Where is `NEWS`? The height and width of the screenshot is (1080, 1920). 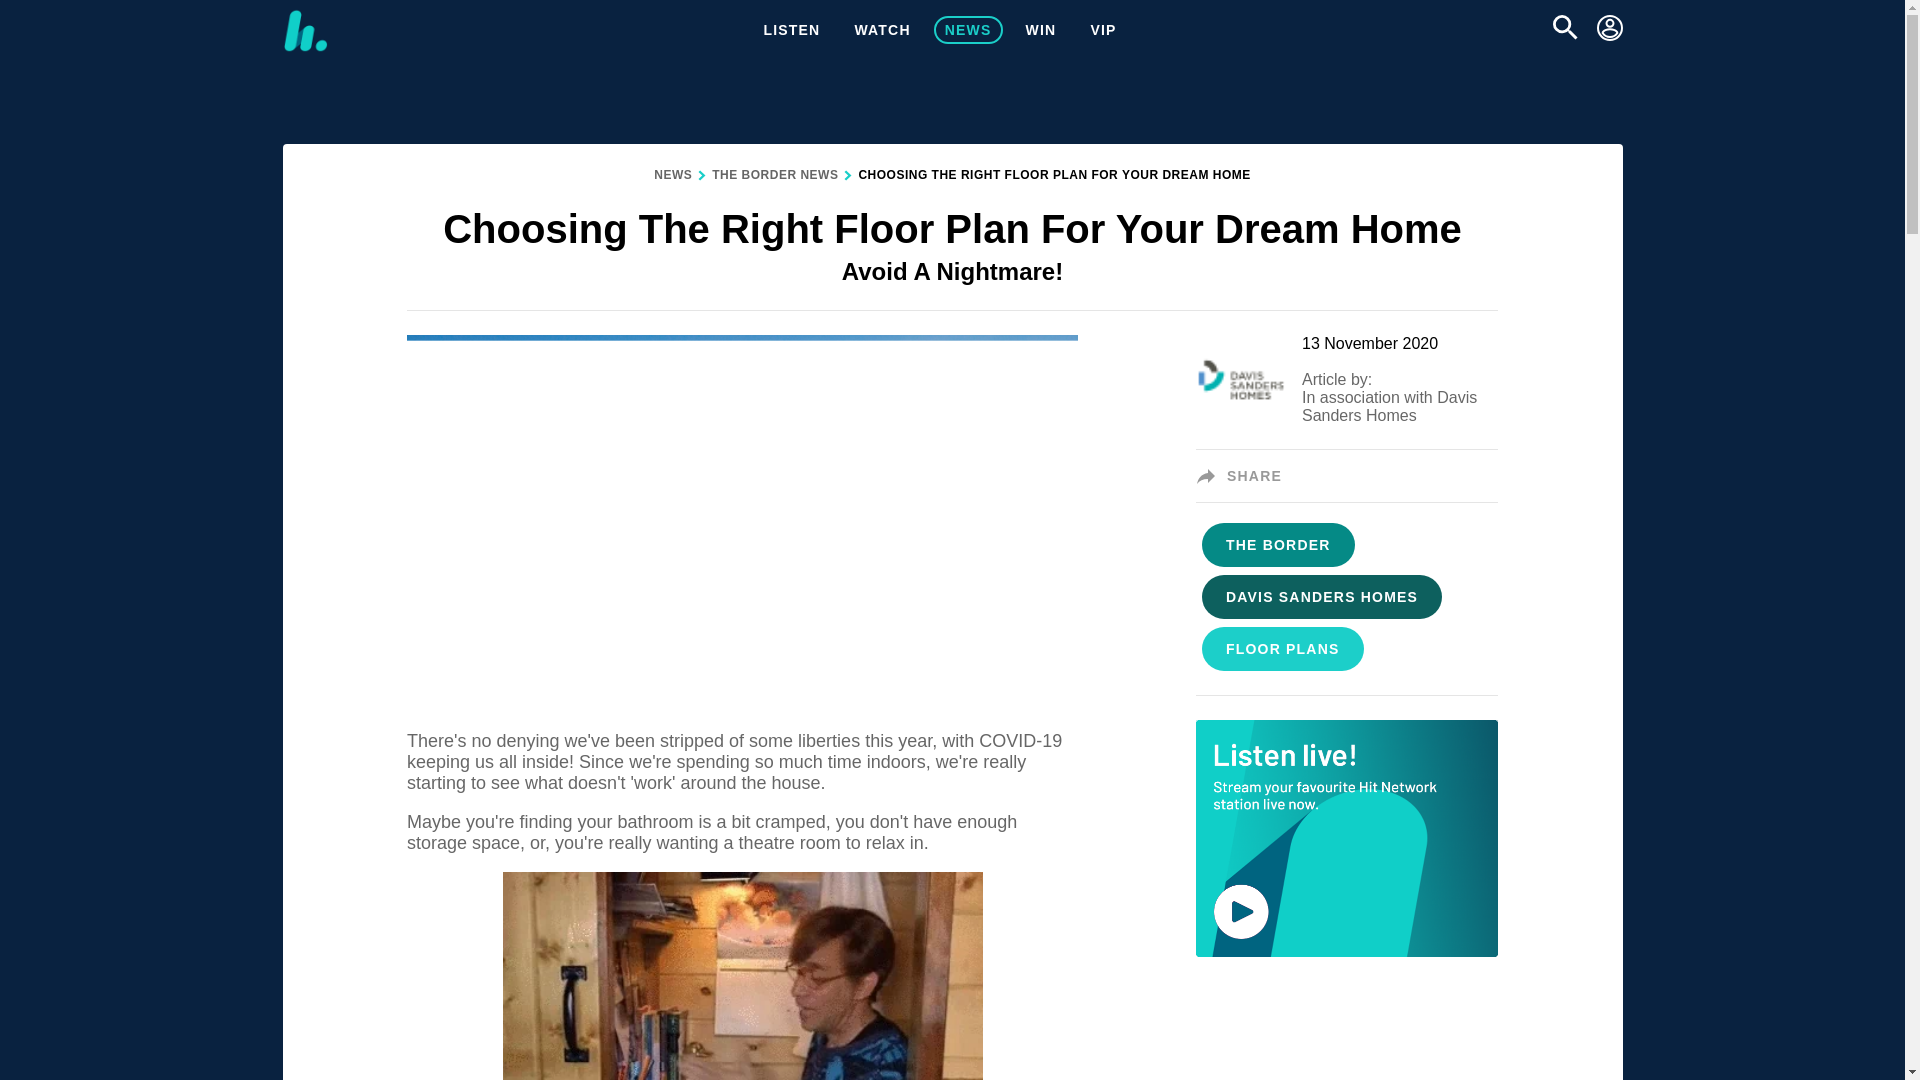 NEWS is located at coordinates (968, 30).